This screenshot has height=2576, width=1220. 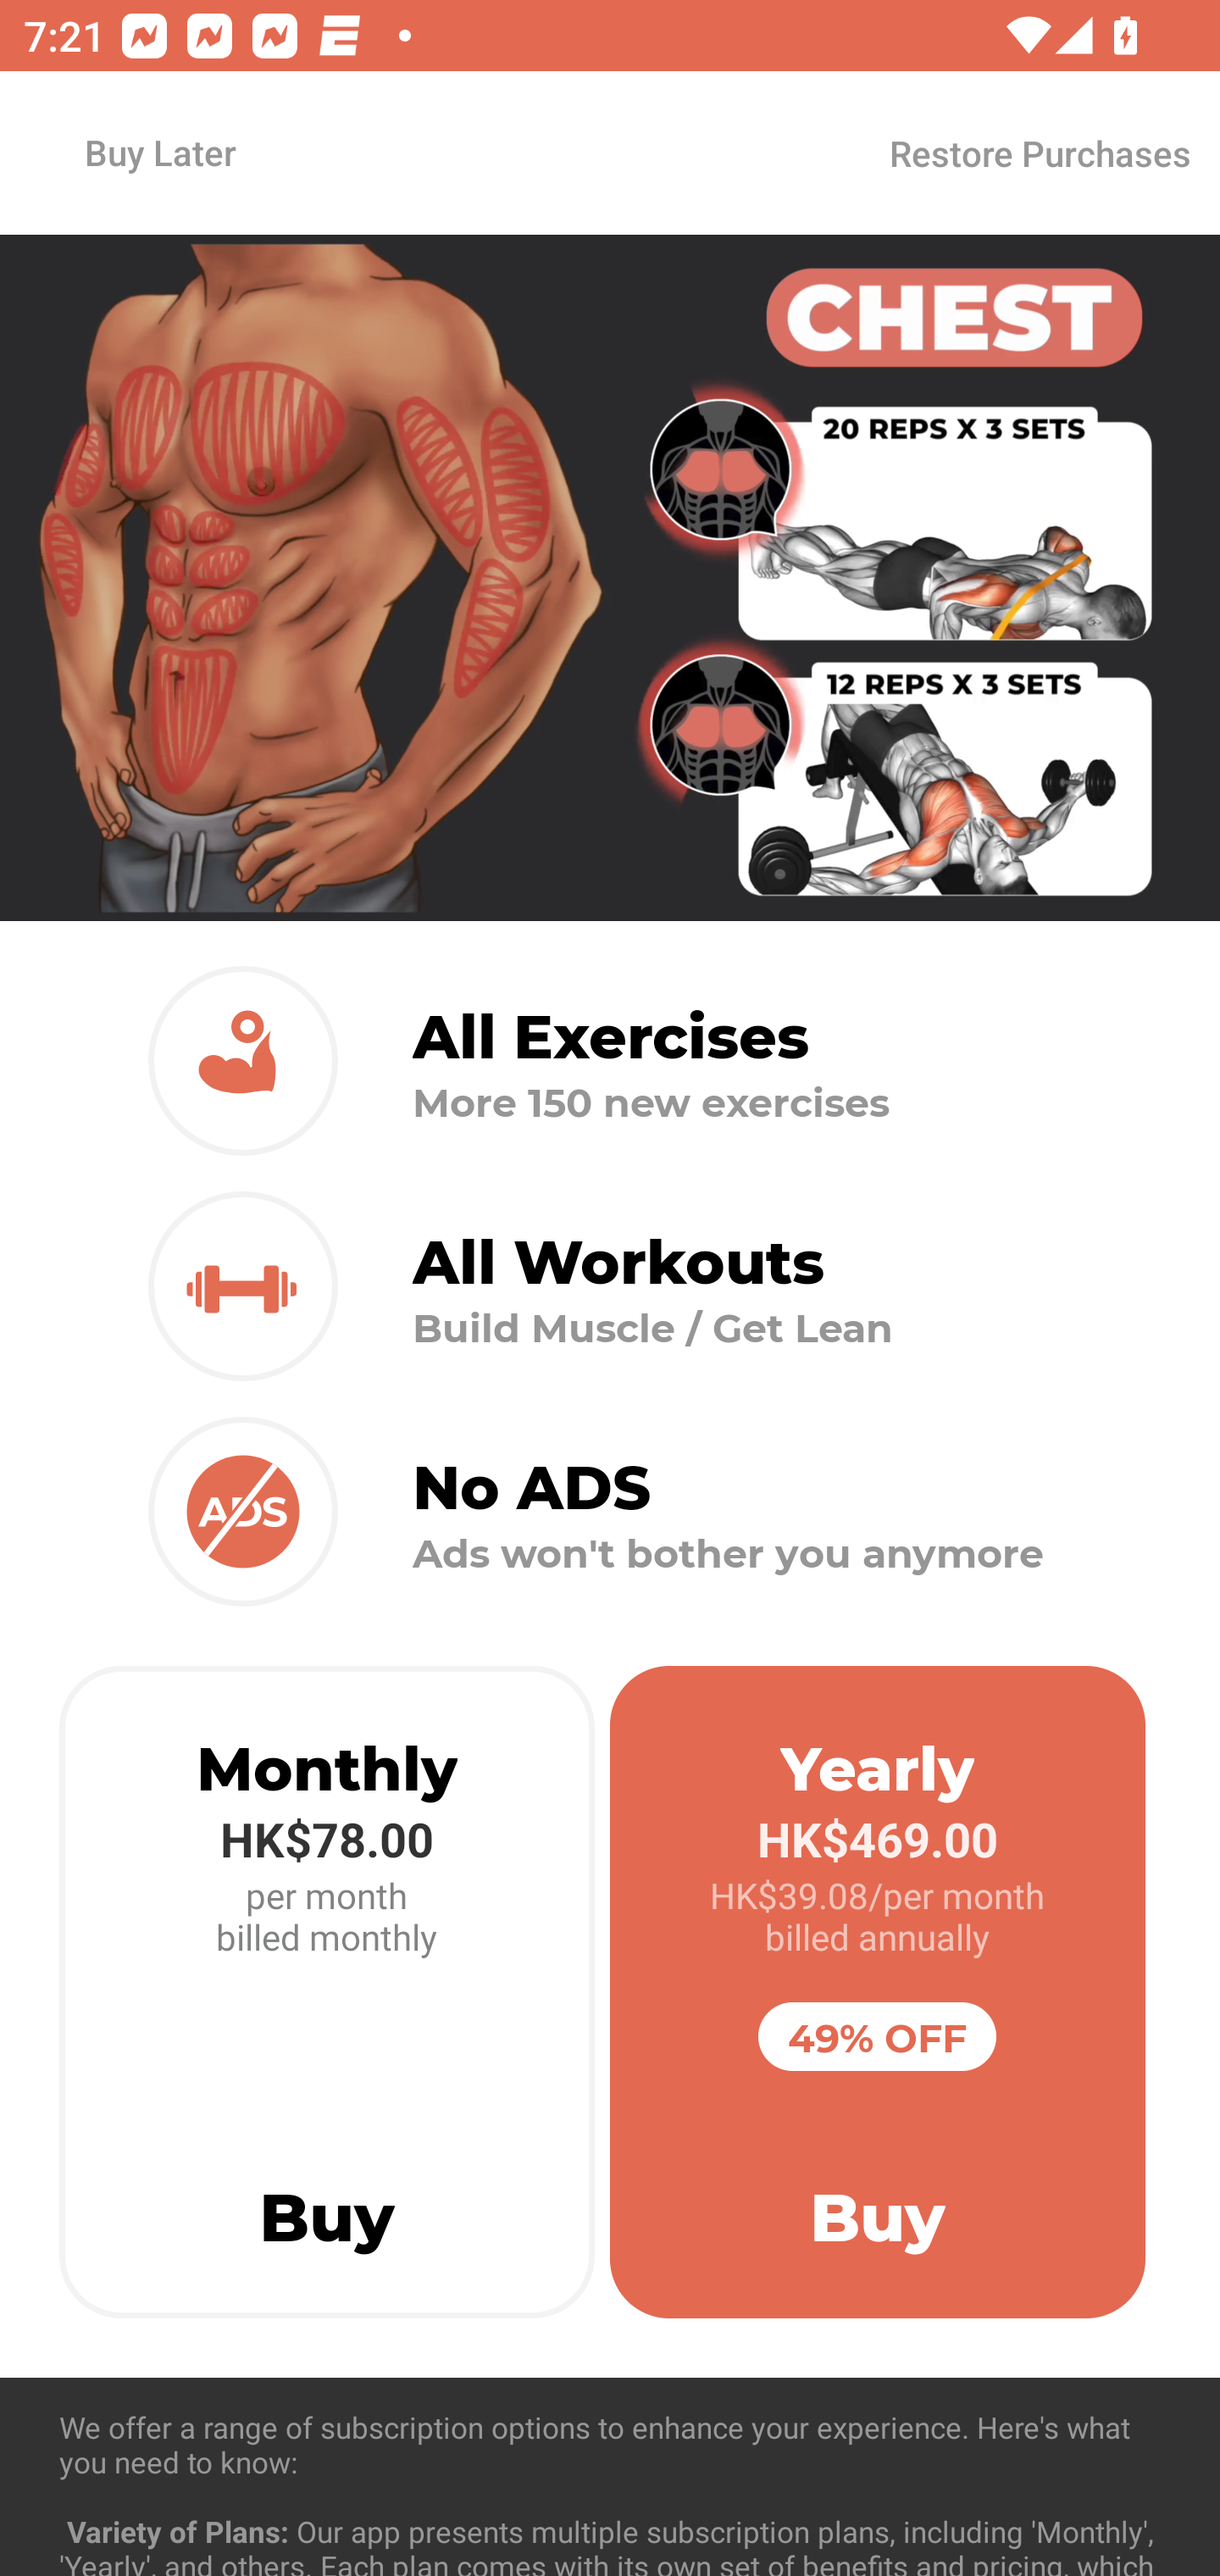 I want to click on Buy Later, so click(x=159, y=152).